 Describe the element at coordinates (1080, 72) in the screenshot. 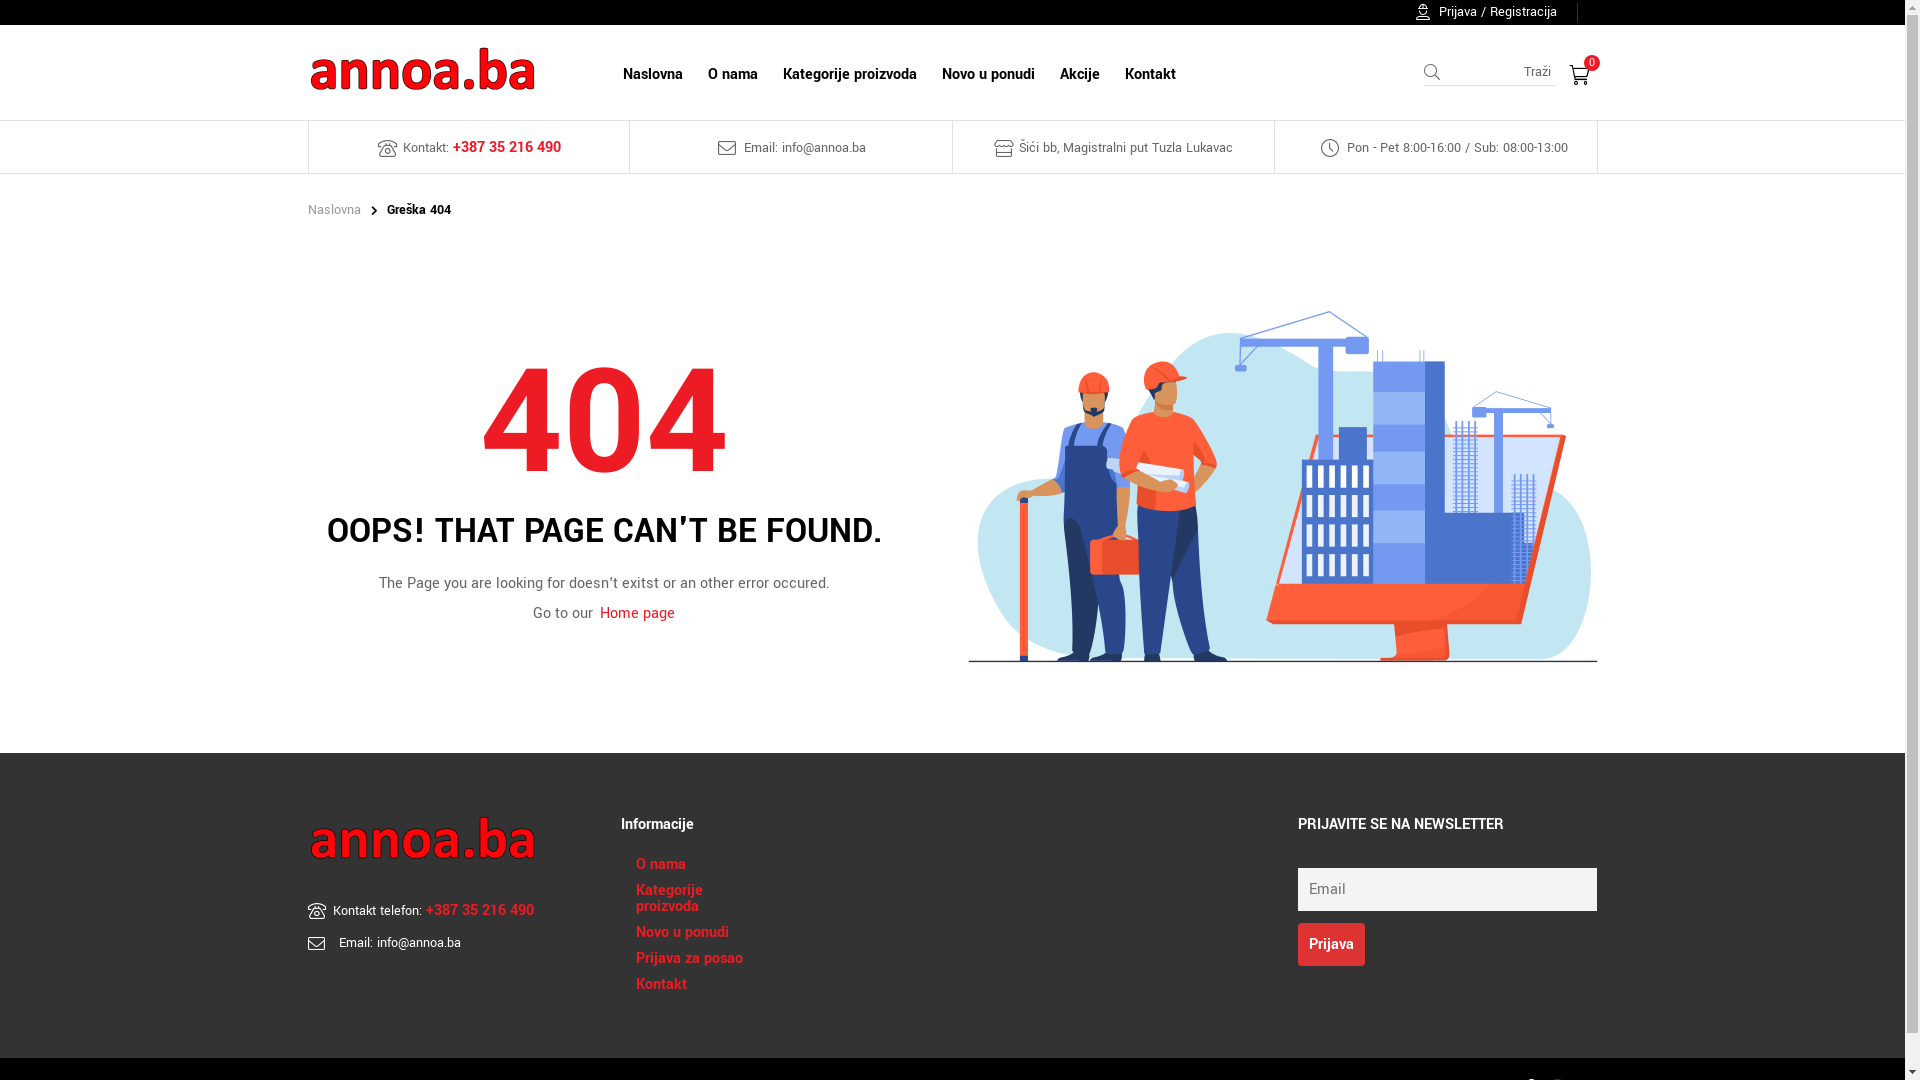

I see `Akcije` at that location.